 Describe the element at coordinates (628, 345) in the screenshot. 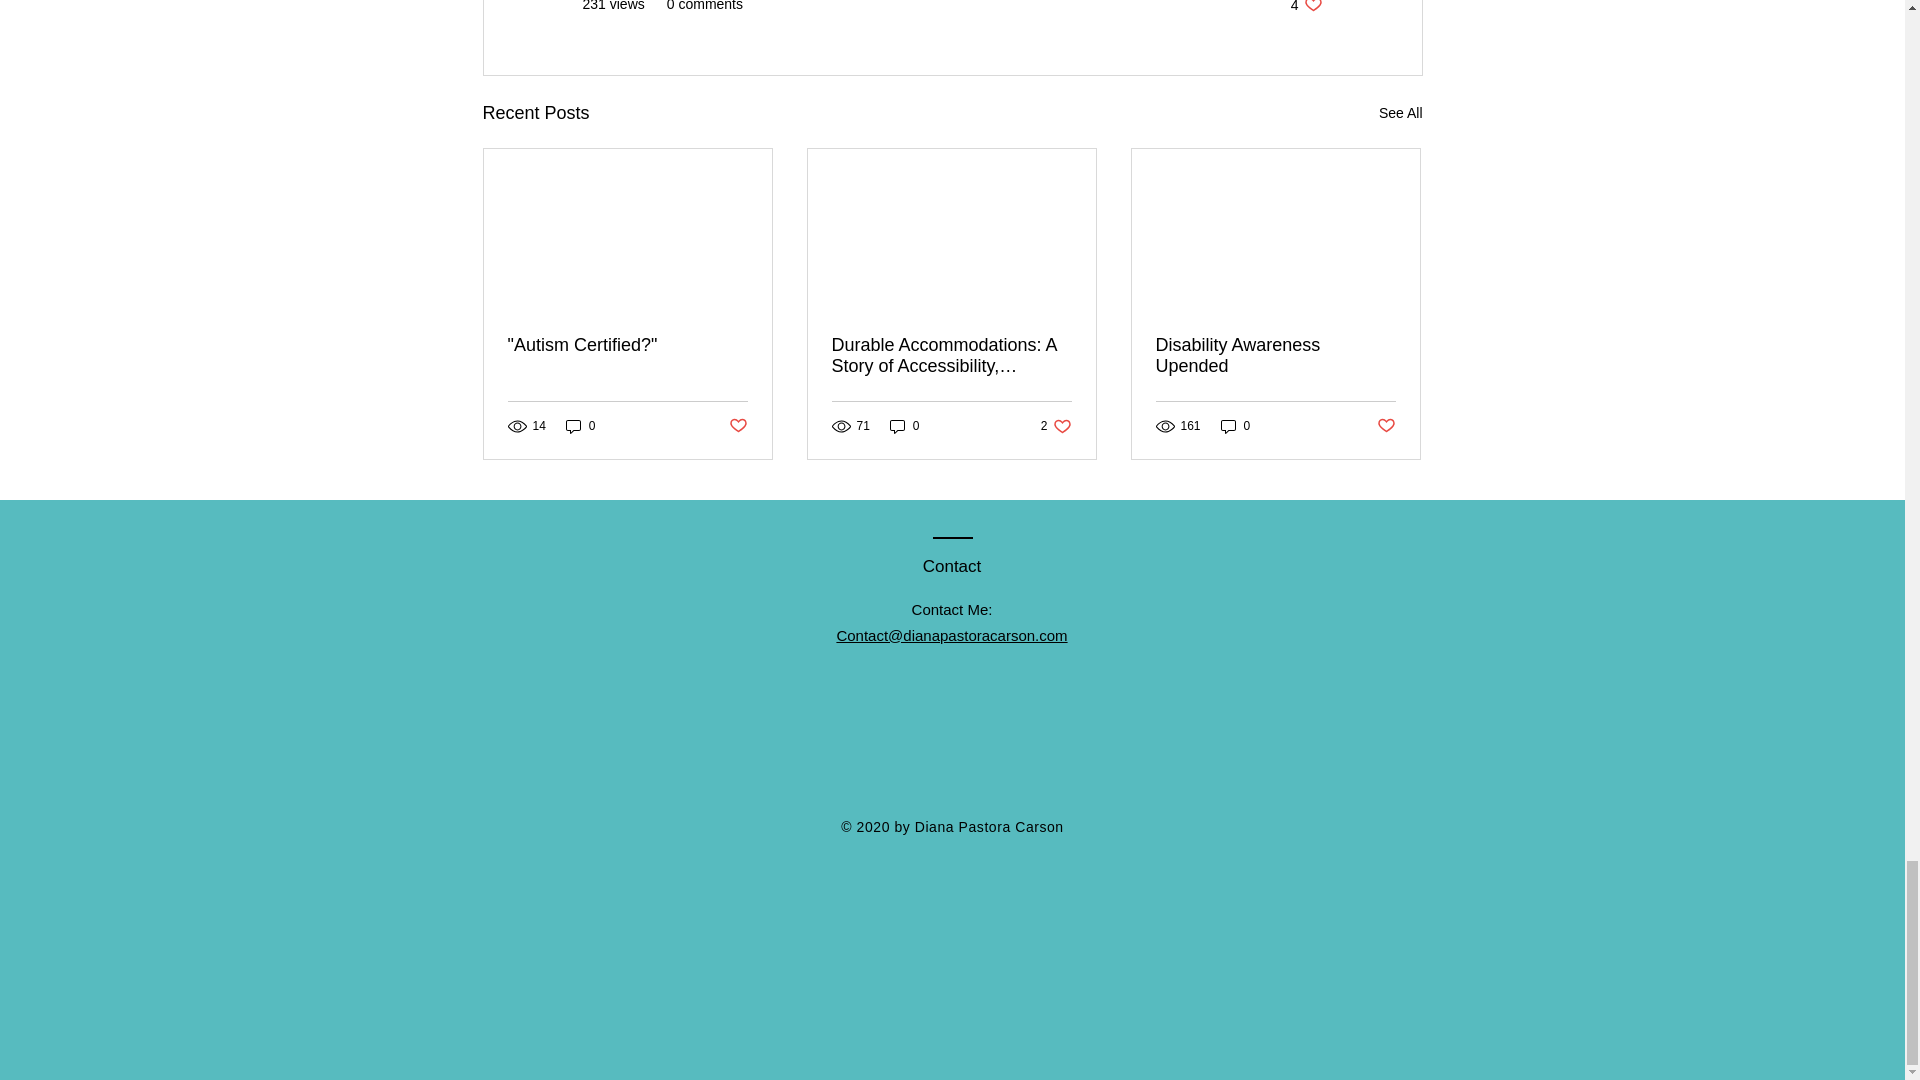

I see `Disability Awareness Upended` at that location.